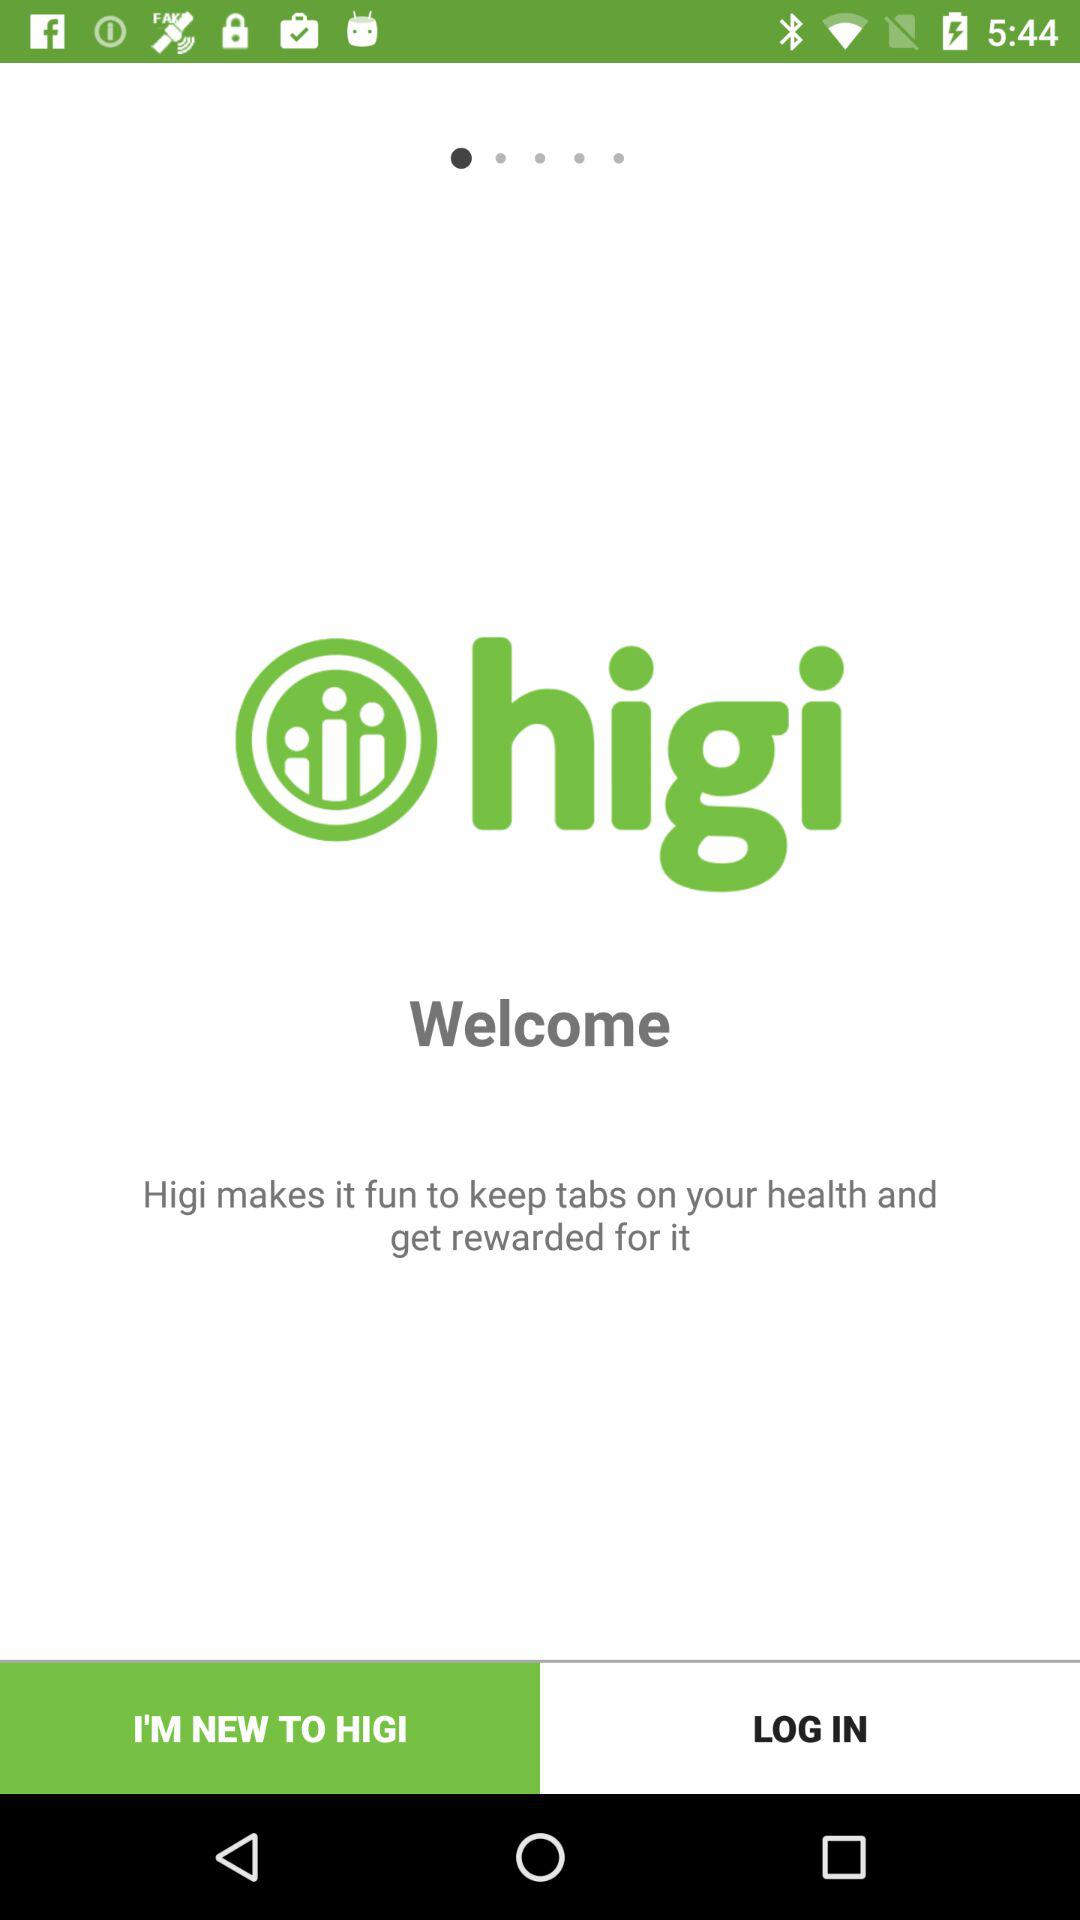 This screenshot has height=1920, width=1080. What do you see at coordinates (270, 1728) in the screenshot?
I see `choose item next to log in item` at bounding box center [270, 1728].